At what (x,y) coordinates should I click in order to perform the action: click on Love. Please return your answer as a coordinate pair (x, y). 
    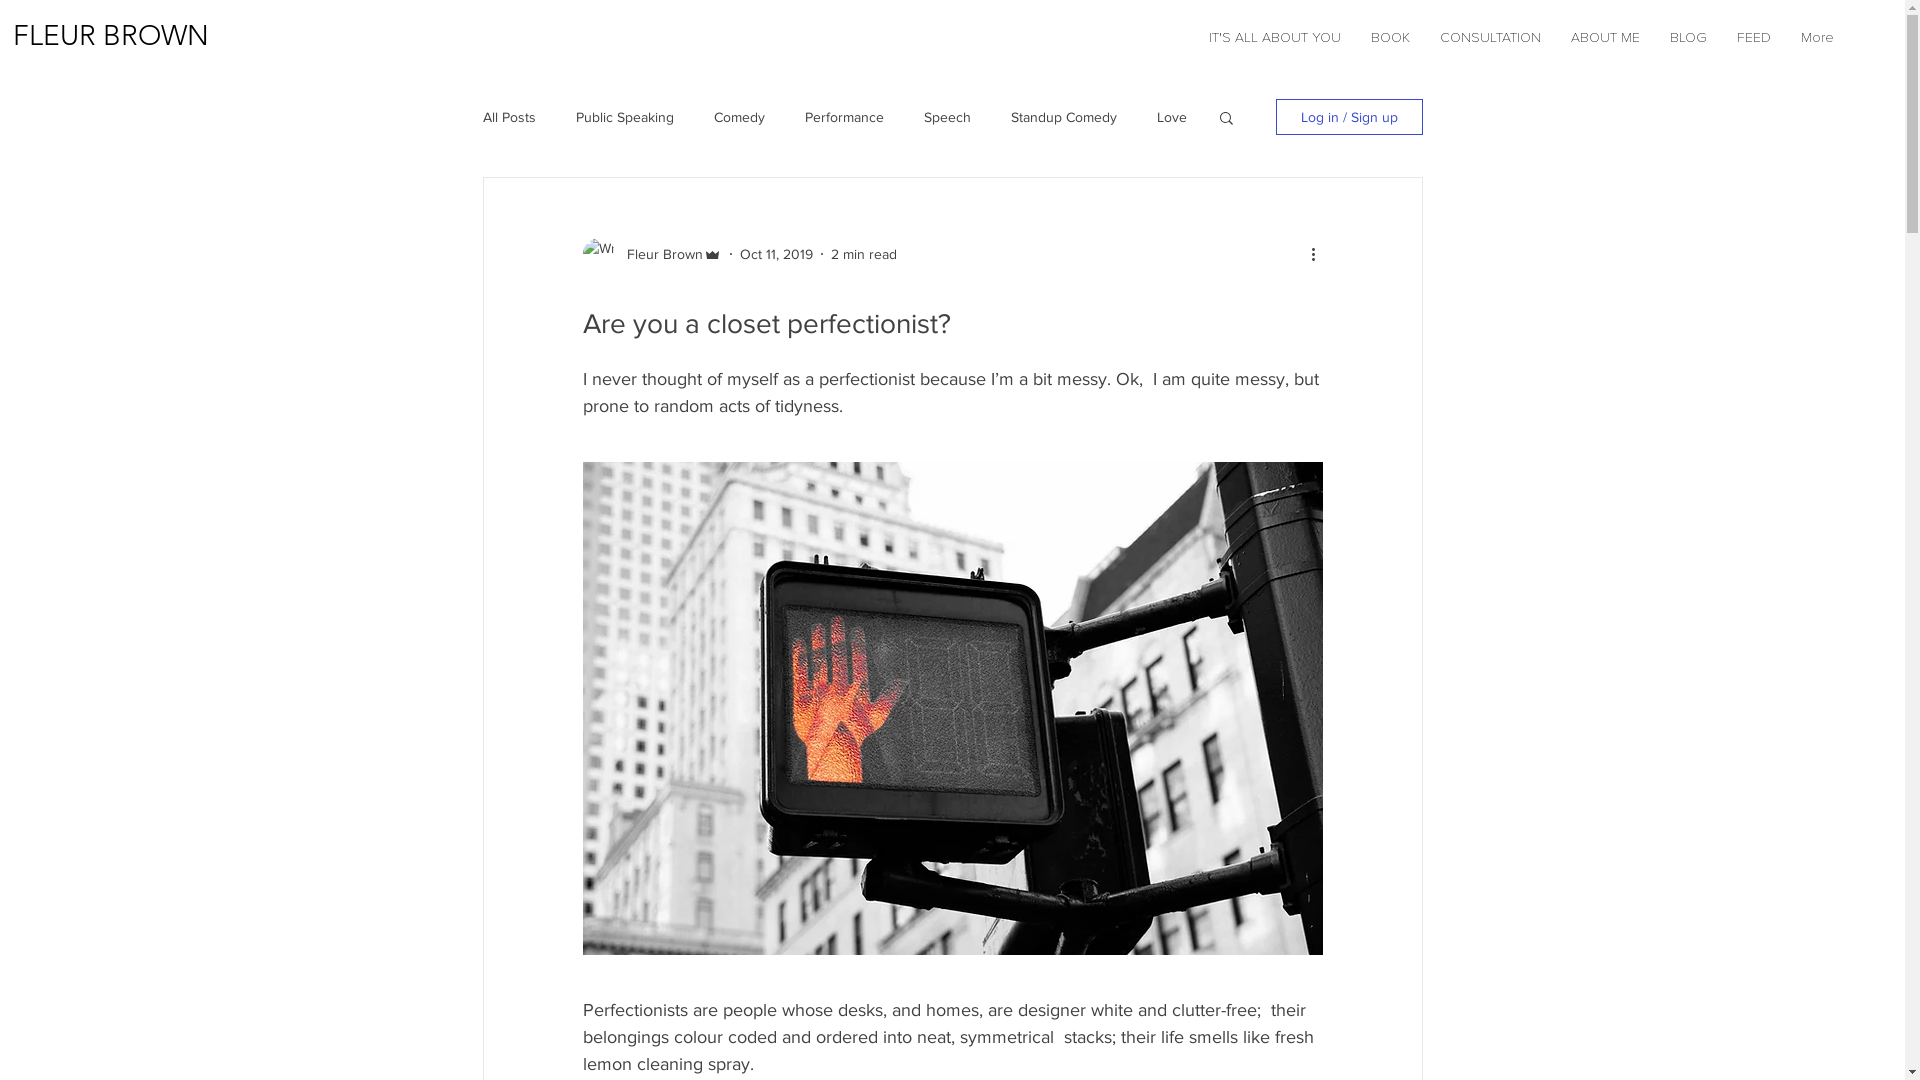
    Looking at the image, I should click on (1171, 117).